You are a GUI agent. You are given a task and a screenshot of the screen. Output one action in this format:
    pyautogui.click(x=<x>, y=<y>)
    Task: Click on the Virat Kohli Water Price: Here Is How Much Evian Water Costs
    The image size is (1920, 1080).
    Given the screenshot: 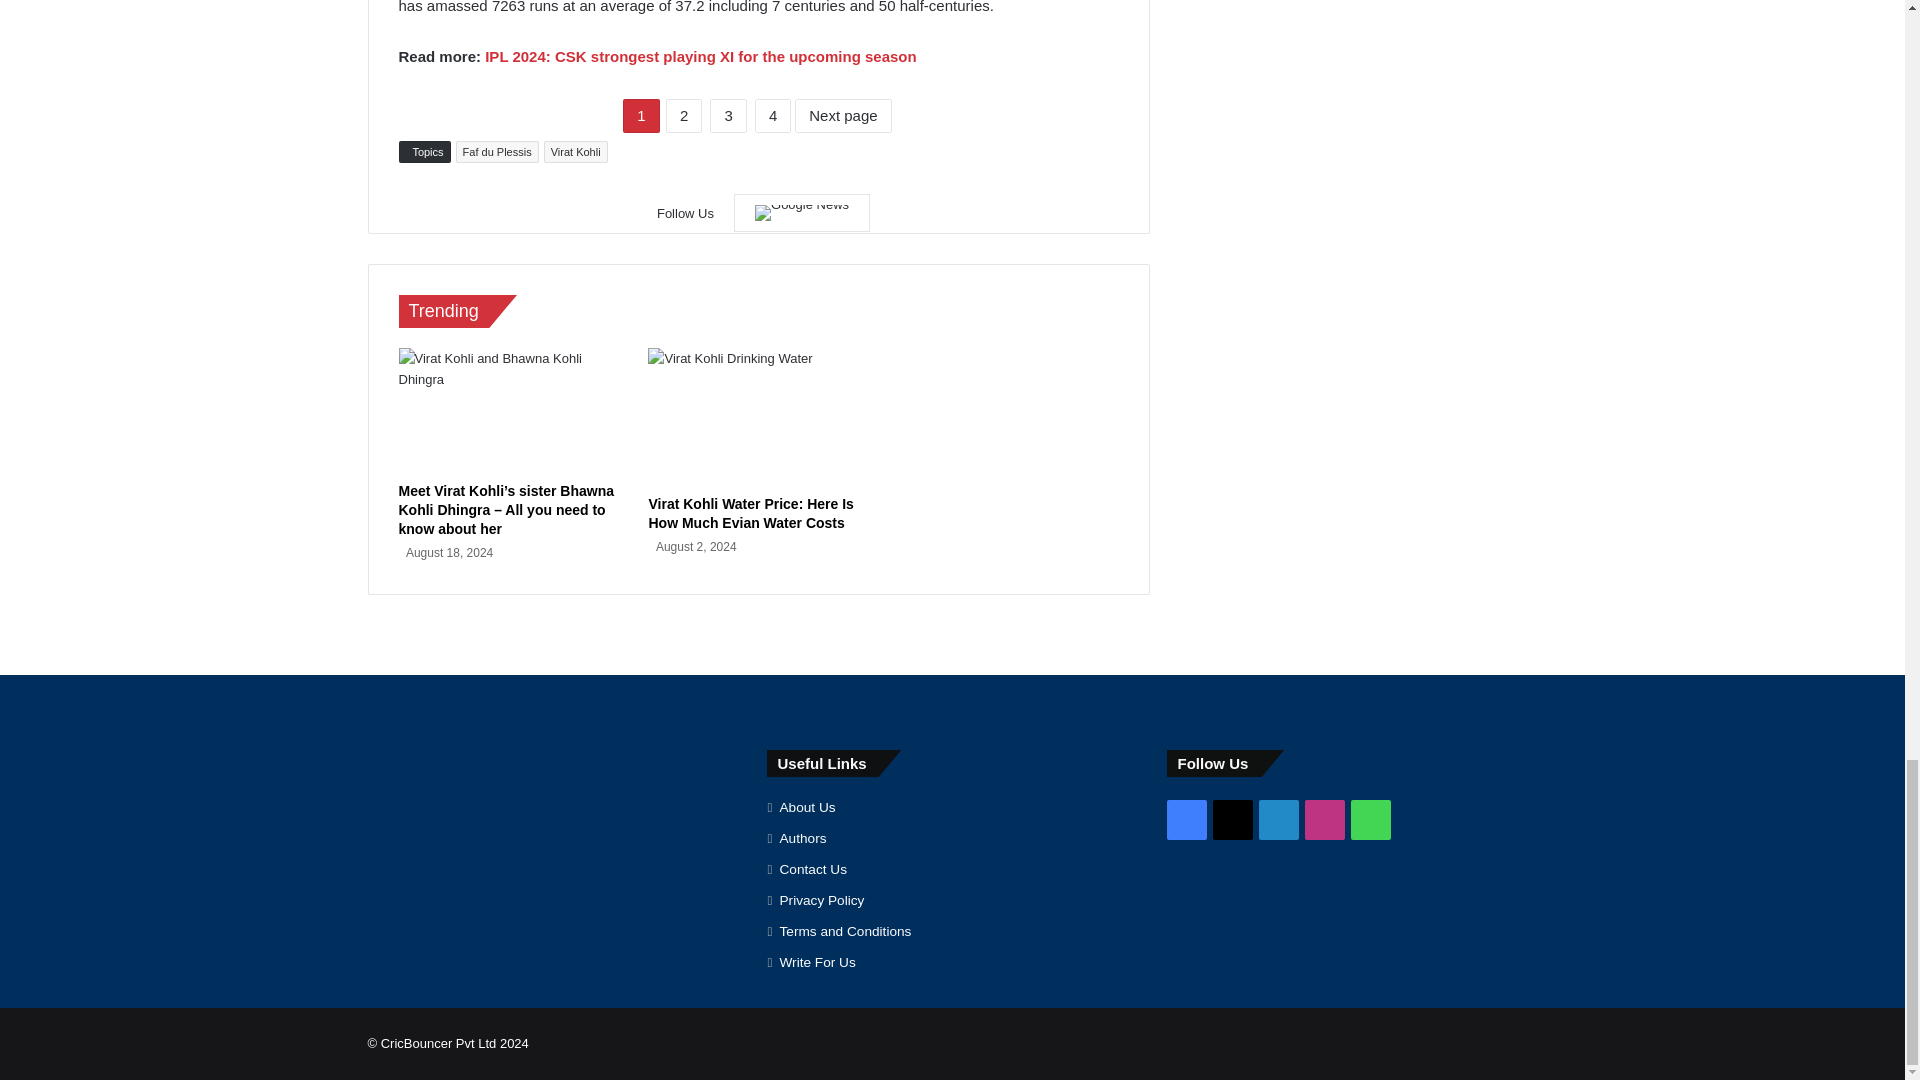 What is the action you would take?
    pyautogui.click(x=750, y=513)
    